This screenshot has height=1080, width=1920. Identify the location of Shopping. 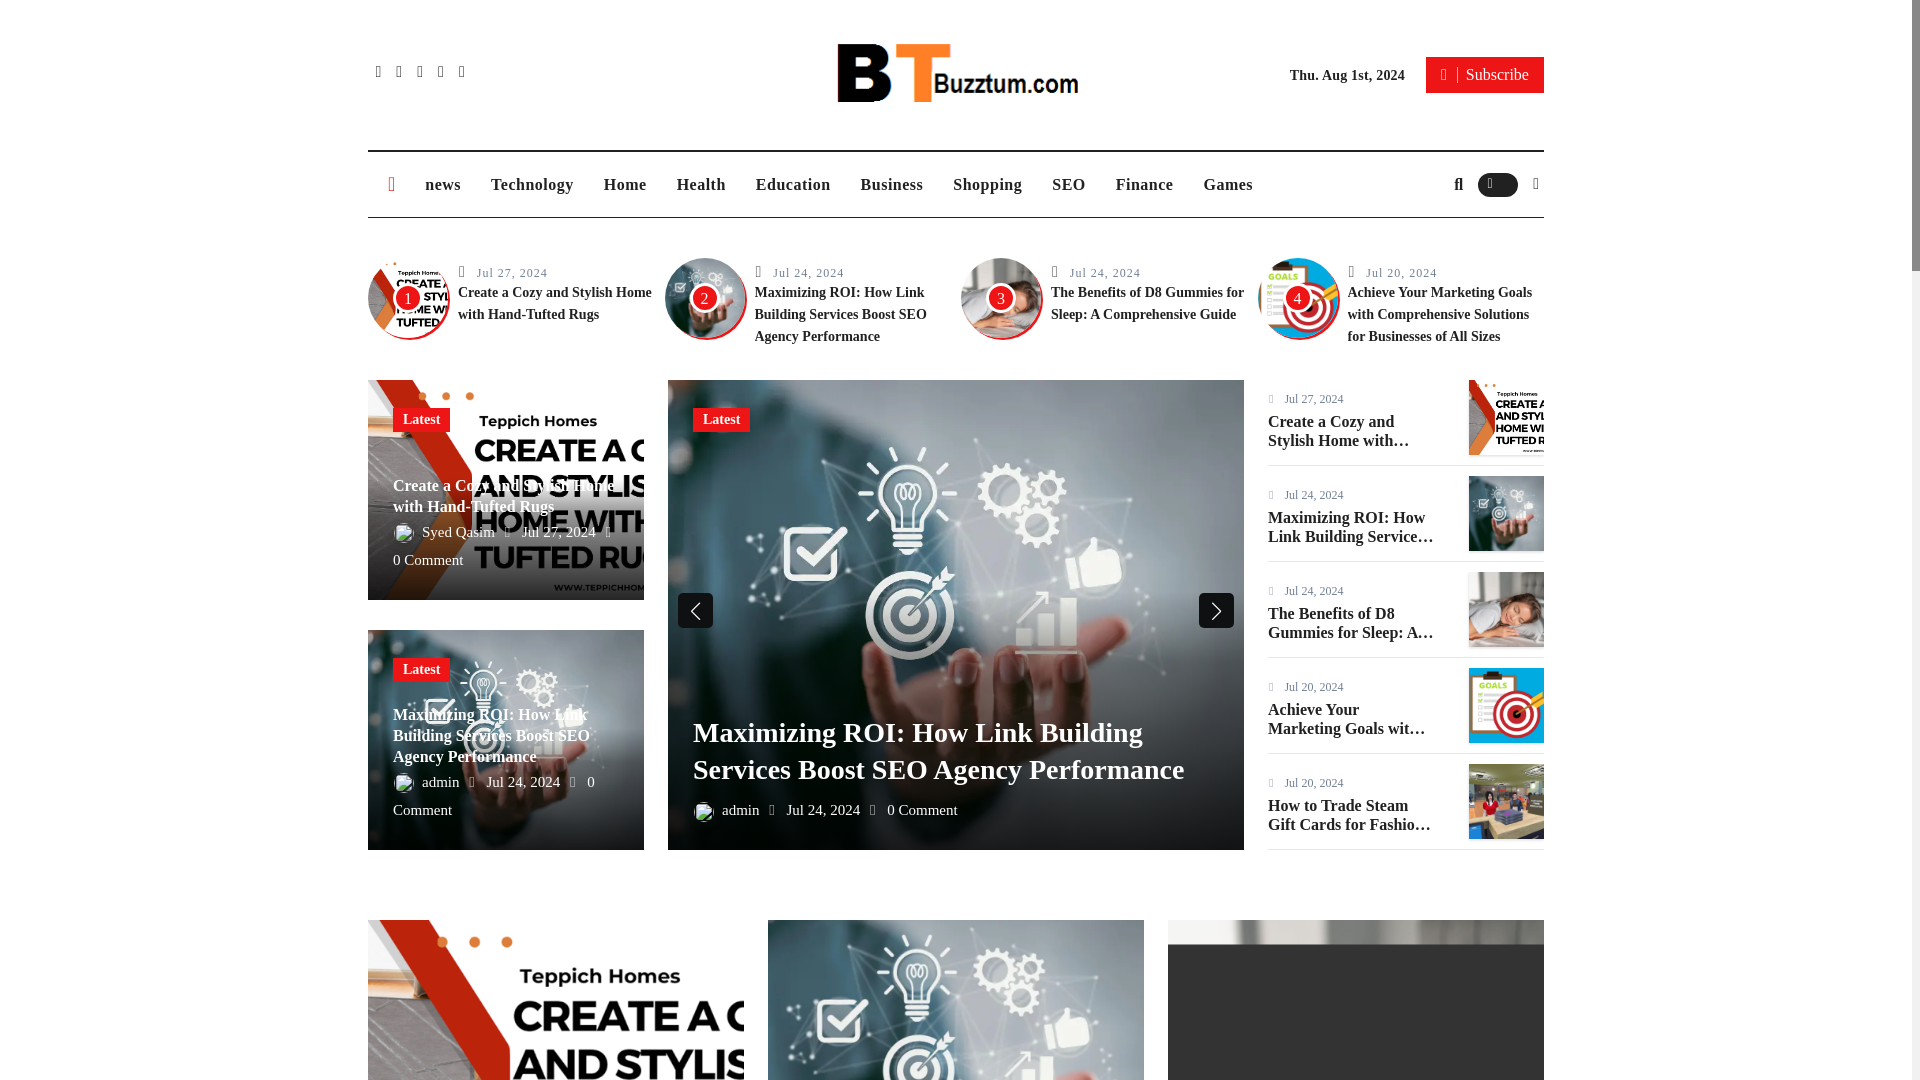
(987, 184).